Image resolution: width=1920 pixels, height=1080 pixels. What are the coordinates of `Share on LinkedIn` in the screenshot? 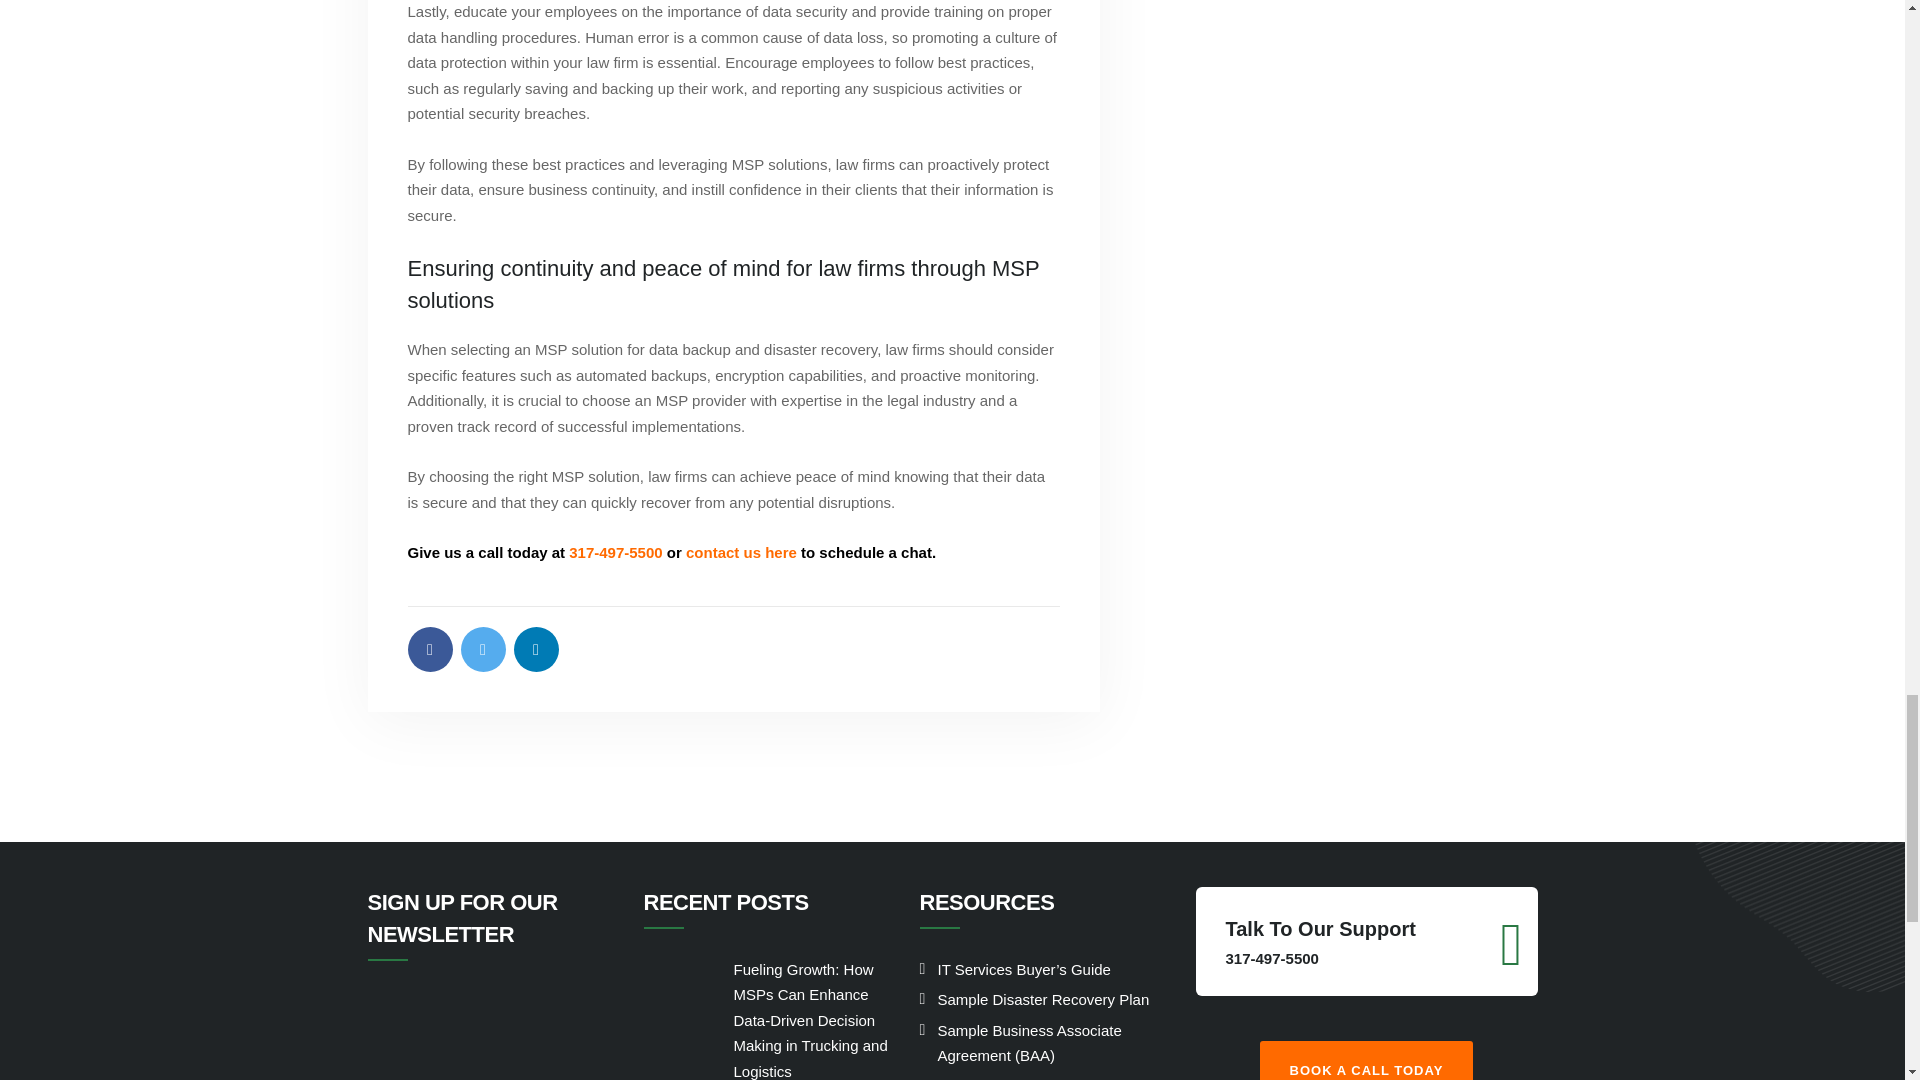 It's located at (536, 648).